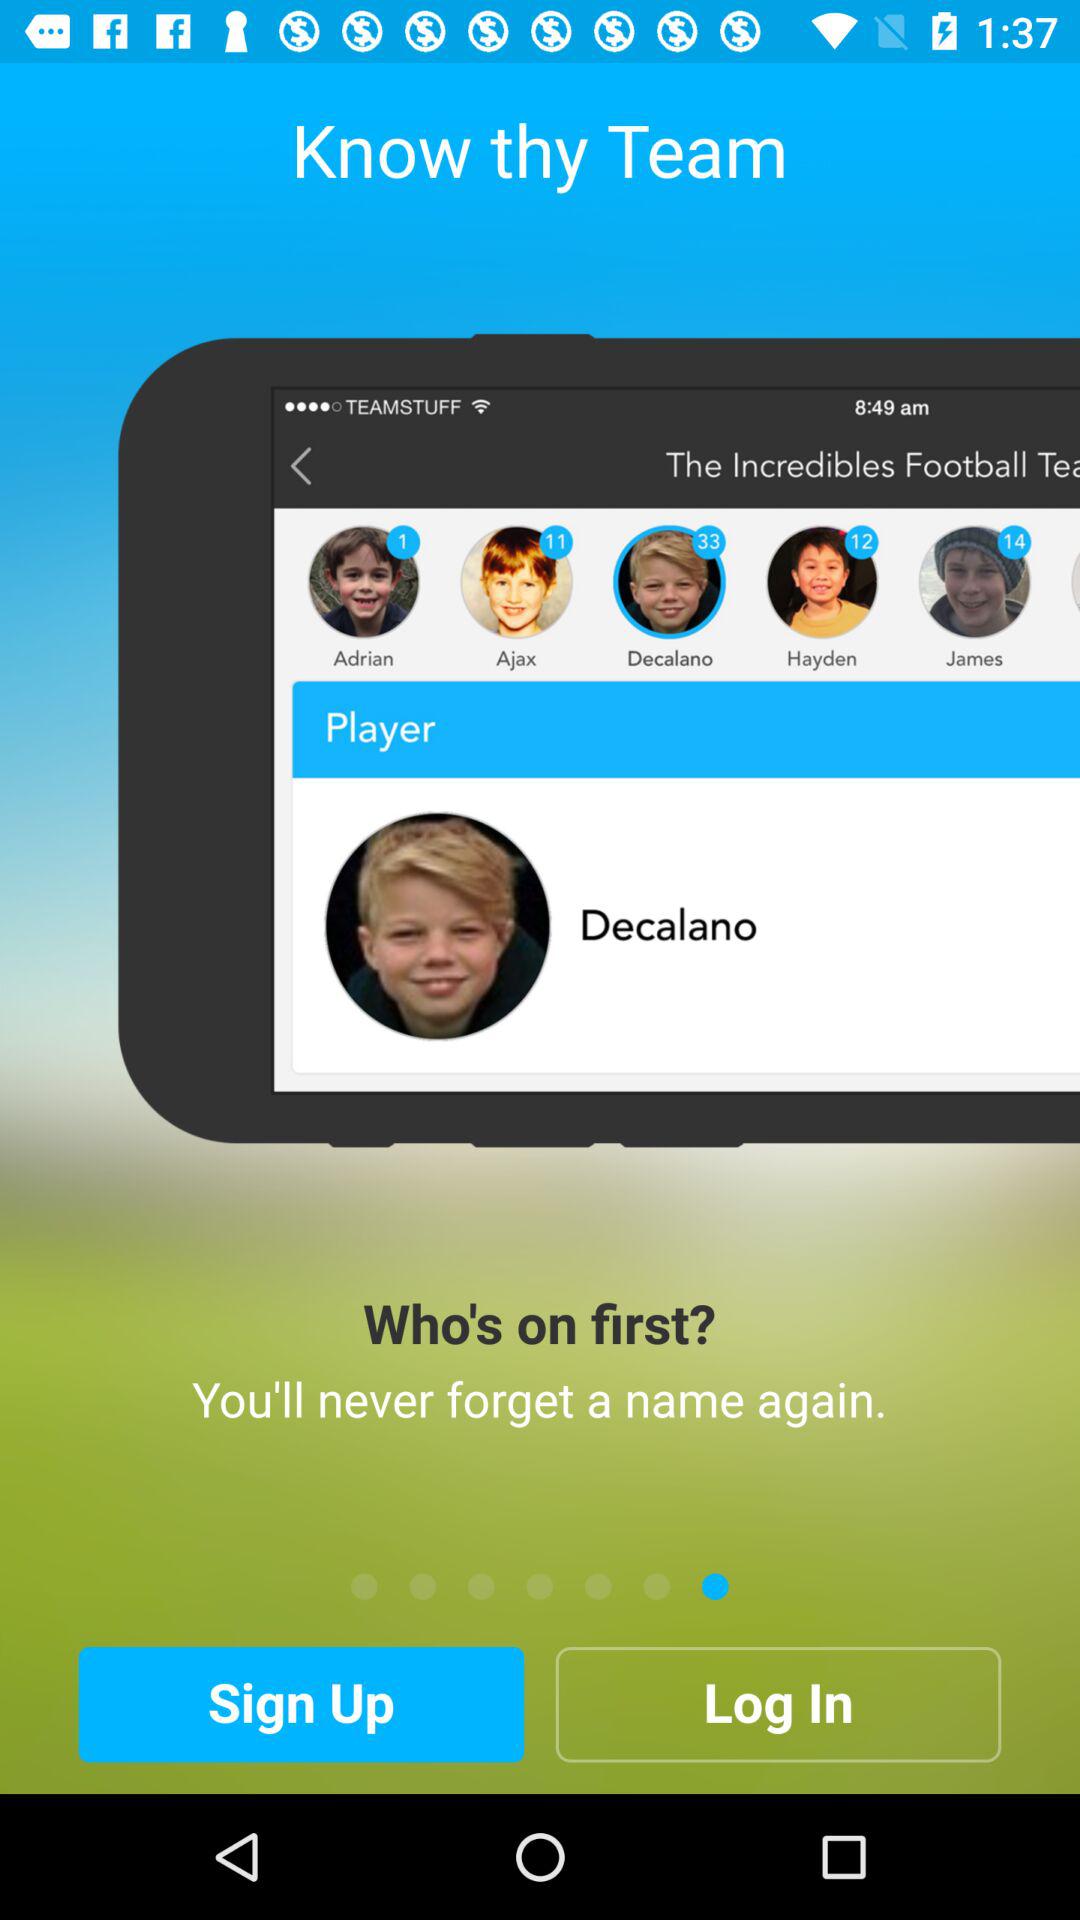  Describe the element at coordinates (656, 1586) in the screenshot. I see `scroll to next page` at that location.